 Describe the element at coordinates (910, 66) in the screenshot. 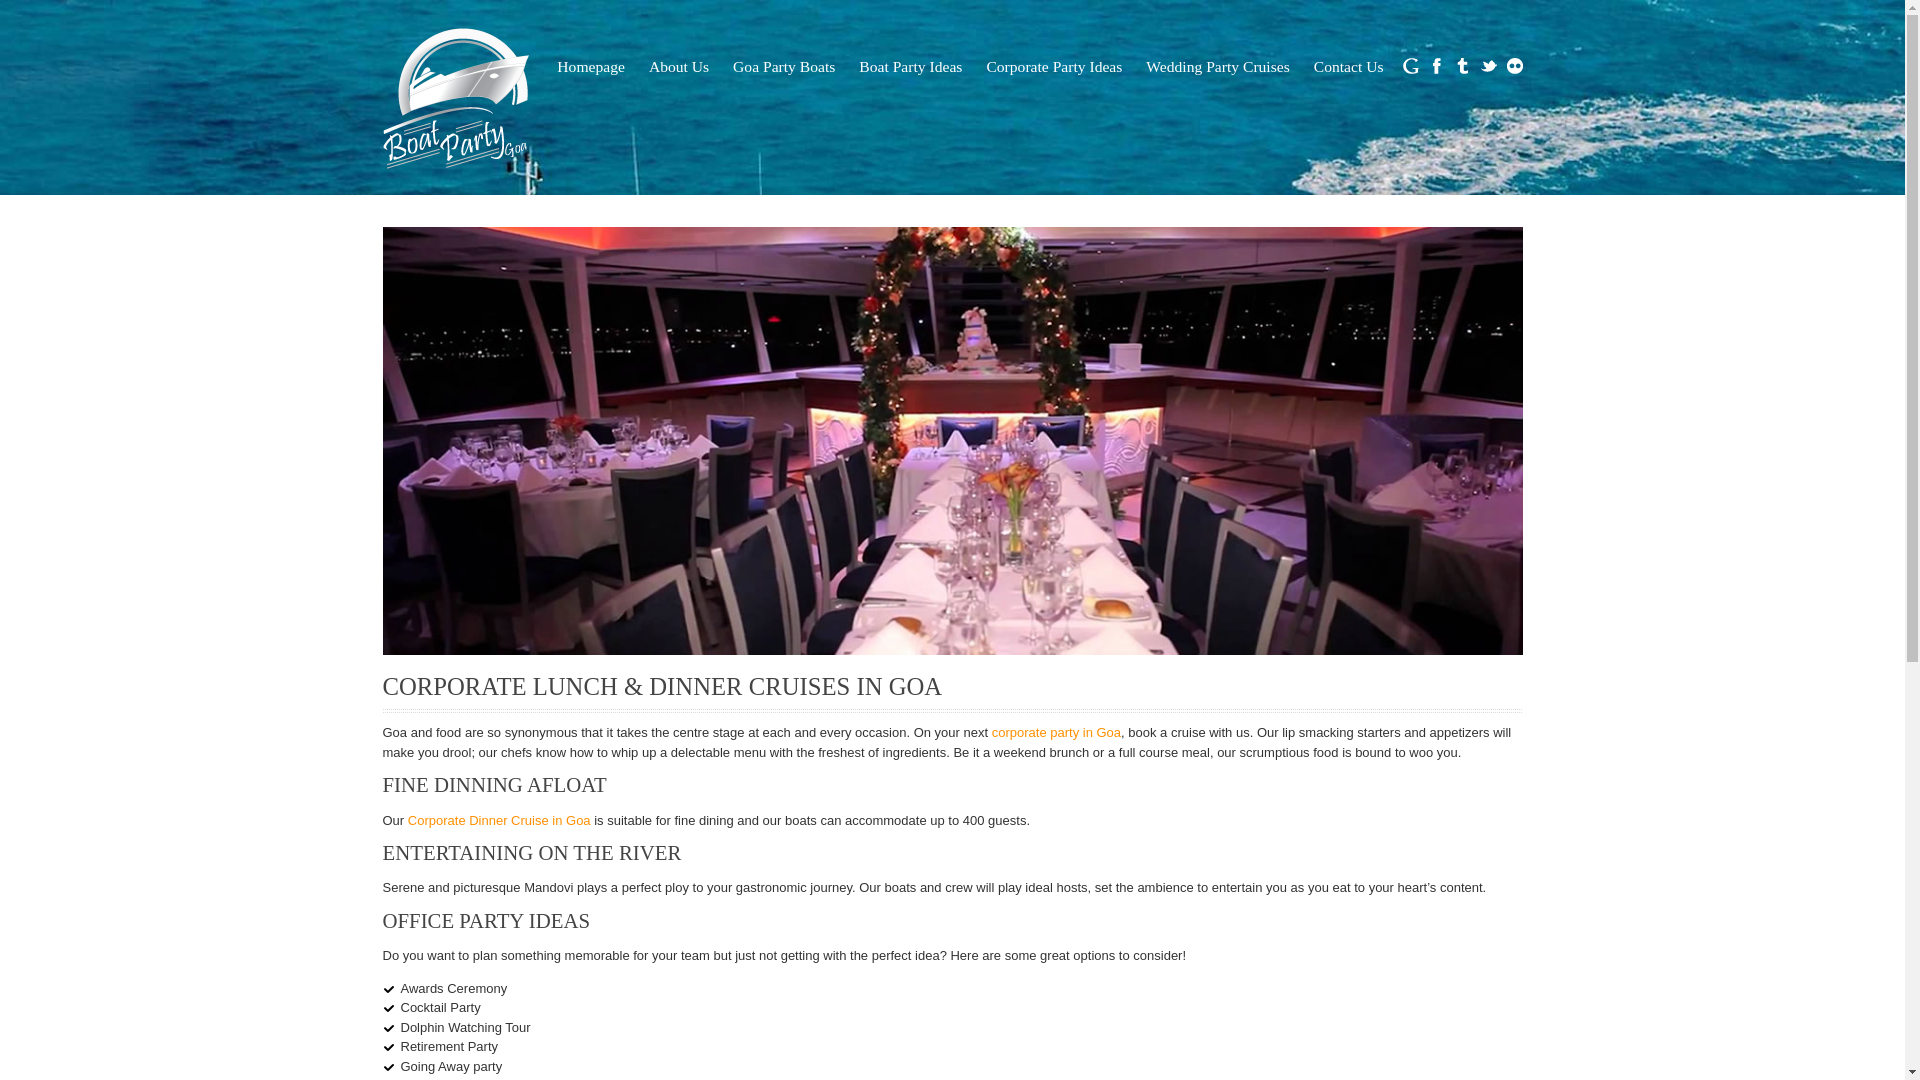

I see `Boat Party Ideas` at that location.